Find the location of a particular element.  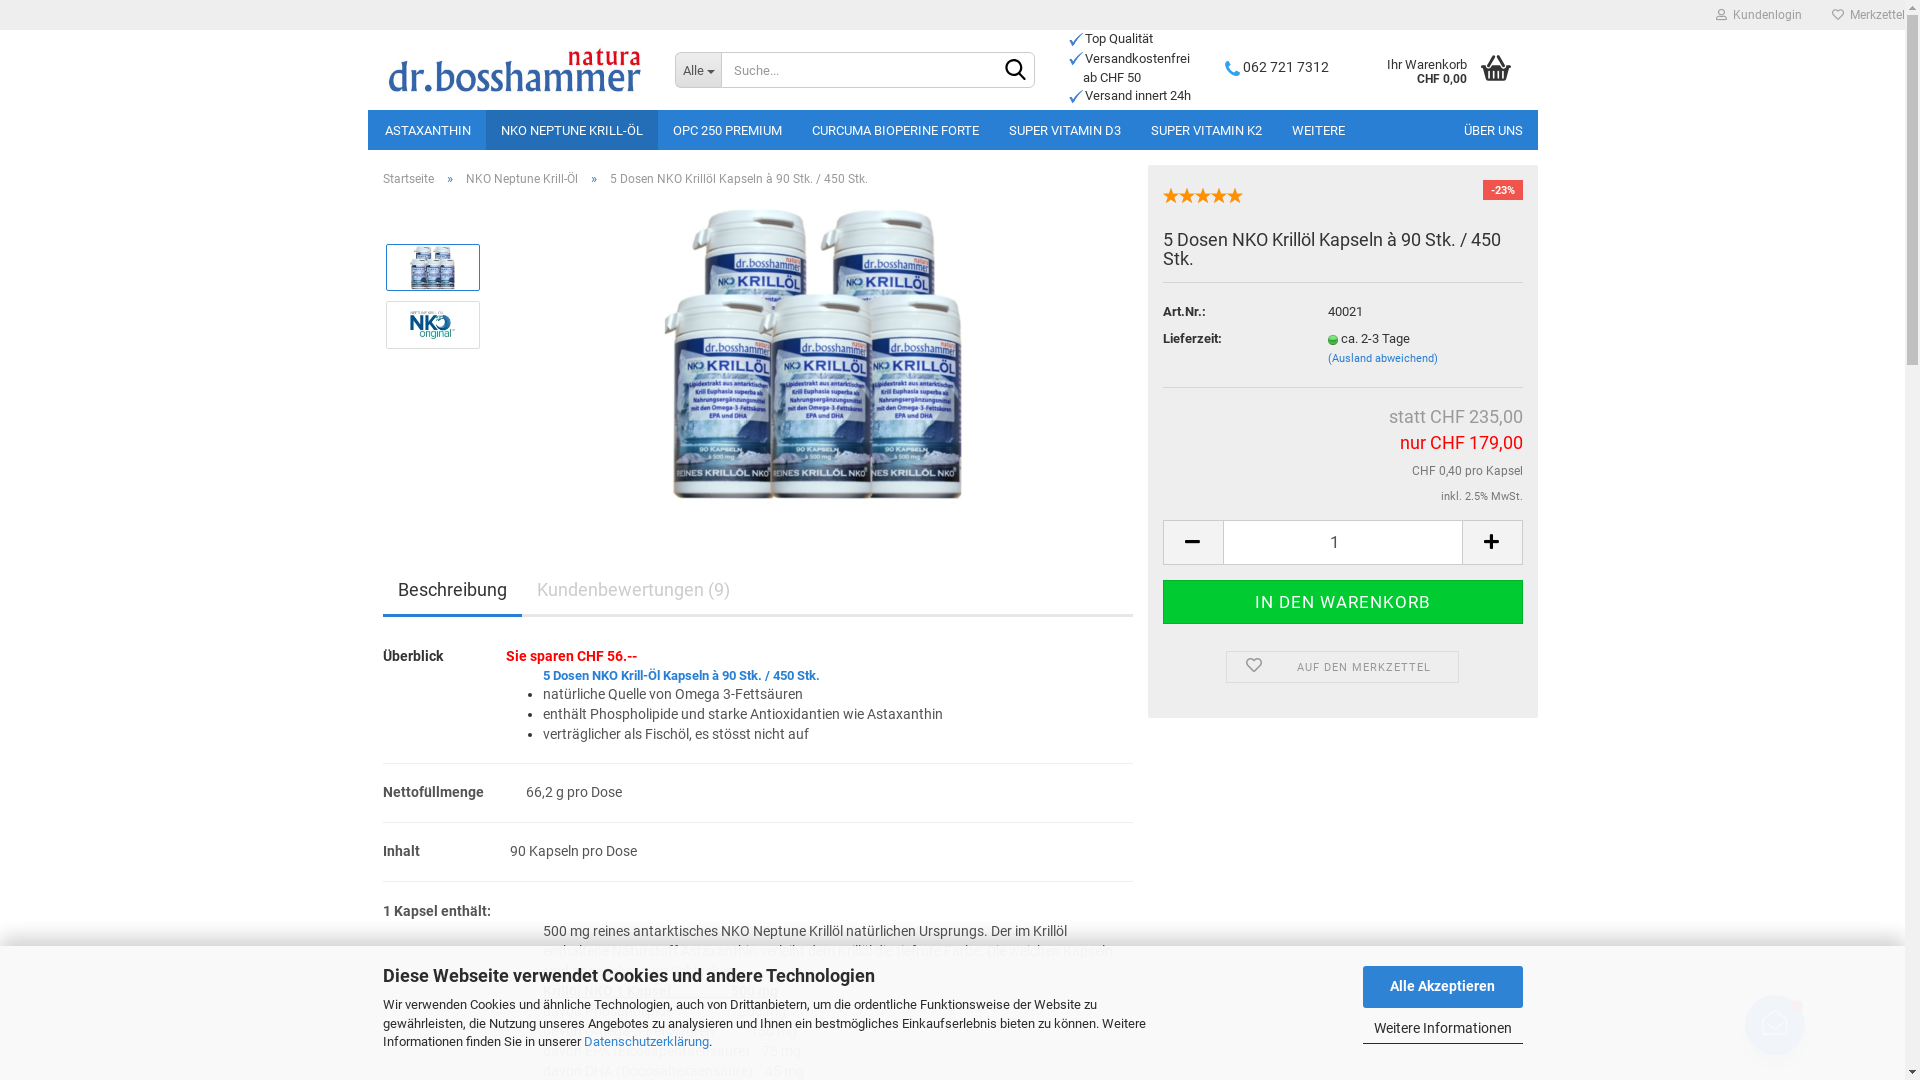

Weitere Informationen is located at coordinates (1442, 1030).